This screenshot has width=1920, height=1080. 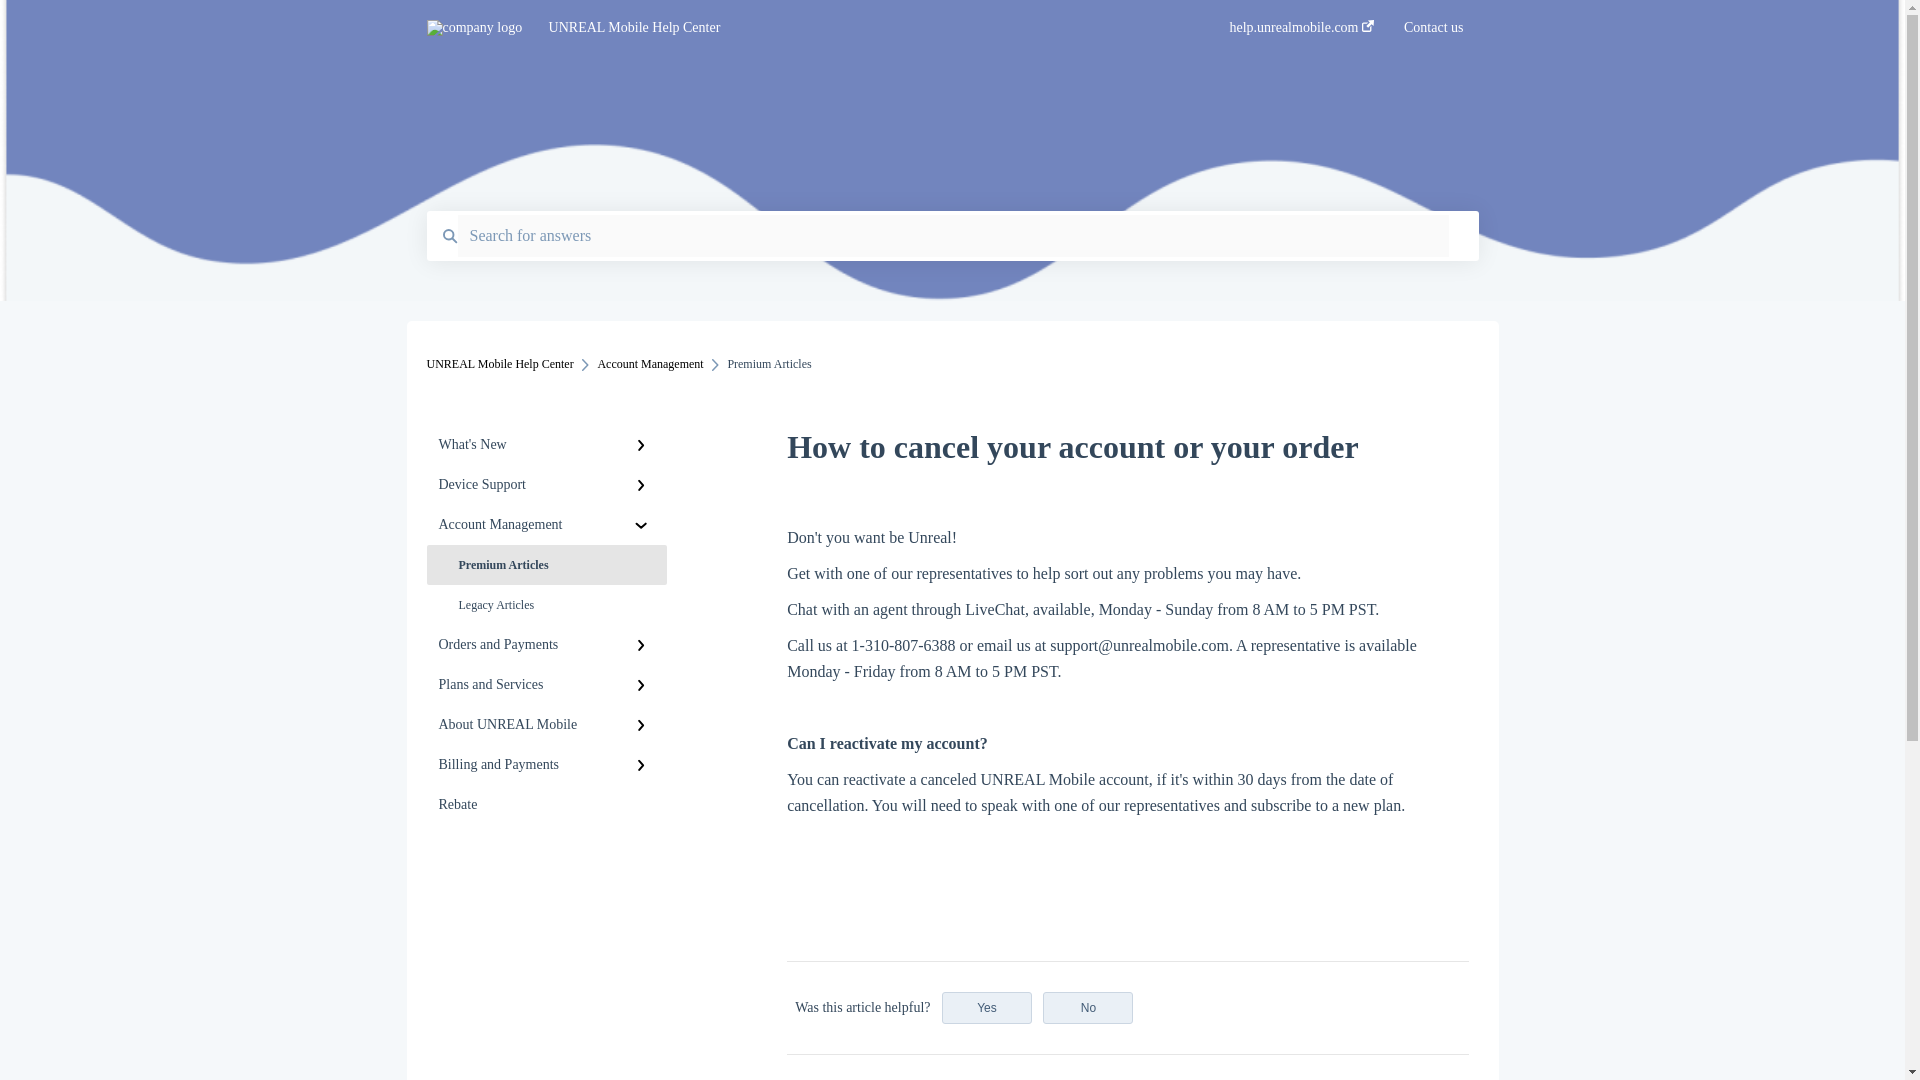 I want to click on Contact us, so click(x=1433, y=33).